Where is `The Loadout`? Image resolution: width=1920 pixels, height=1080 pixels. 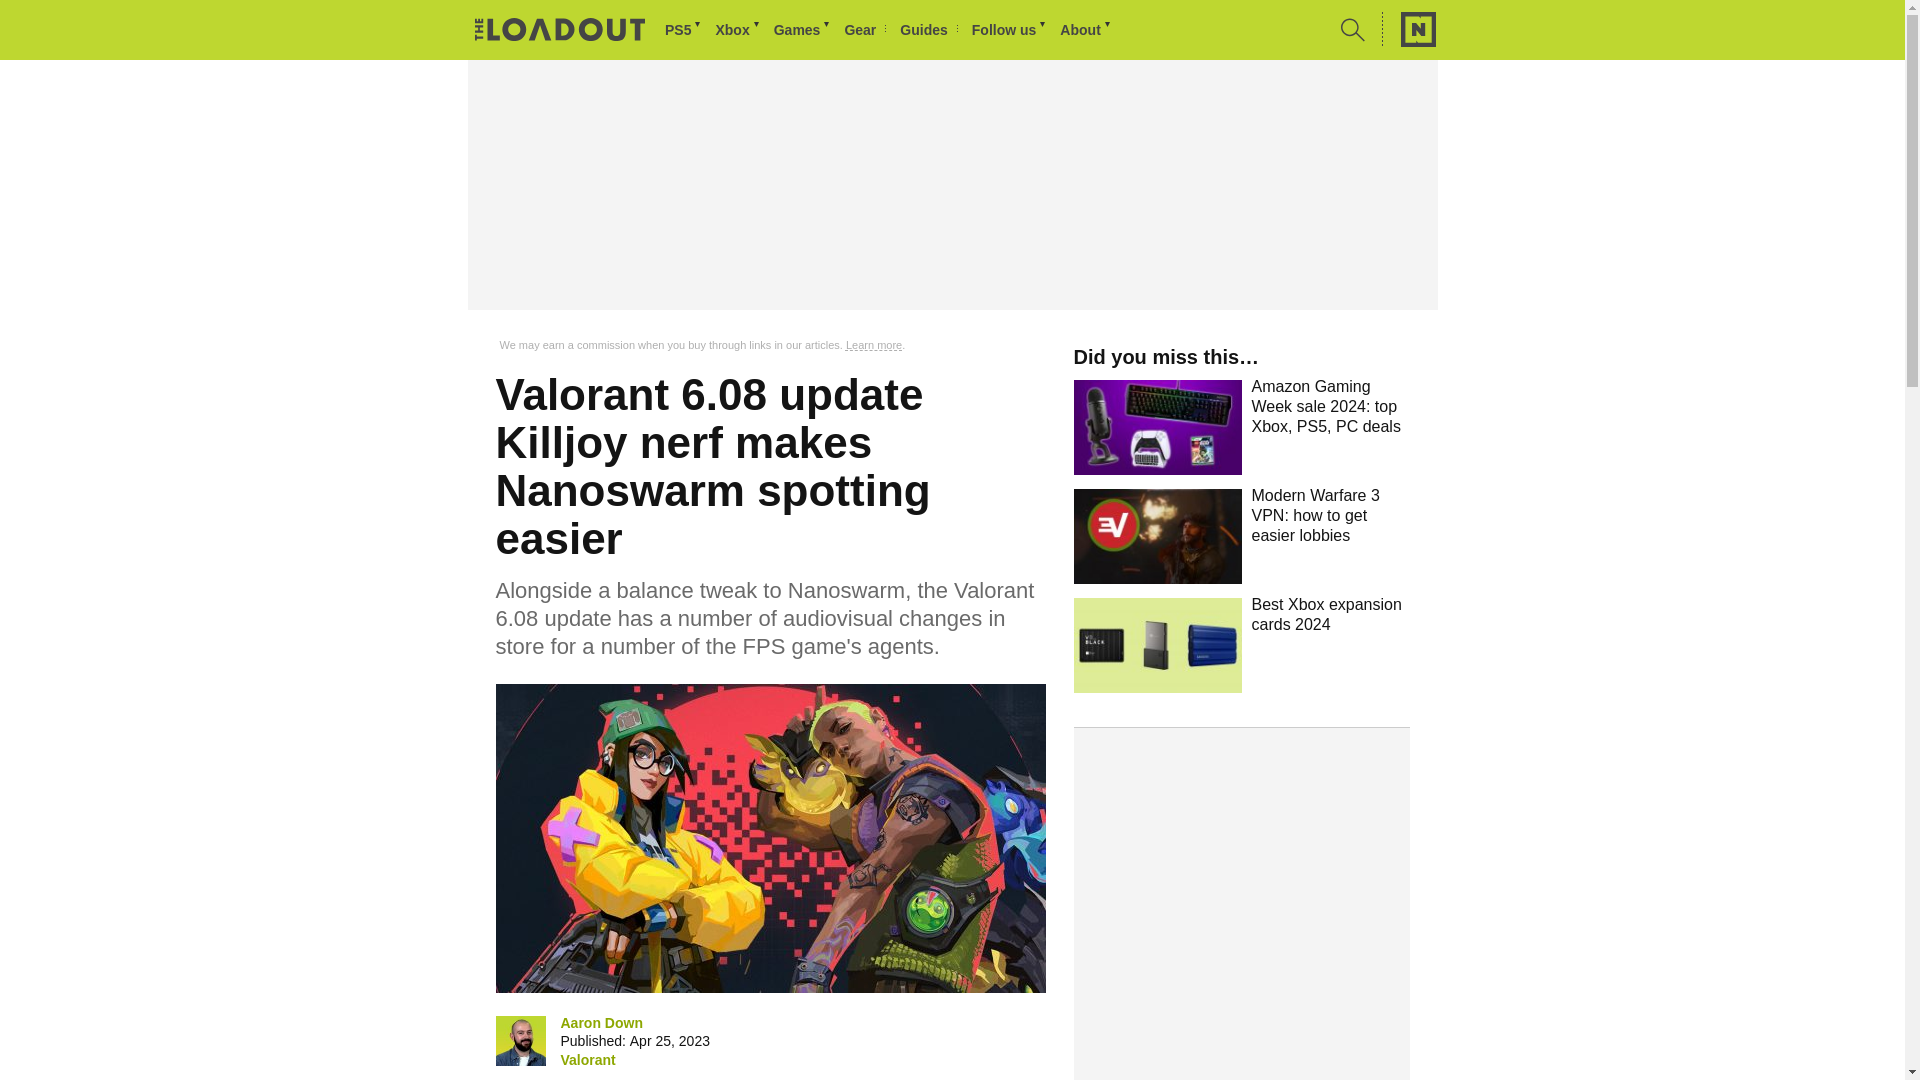
The Loadout is located at coordinates (560, 32).